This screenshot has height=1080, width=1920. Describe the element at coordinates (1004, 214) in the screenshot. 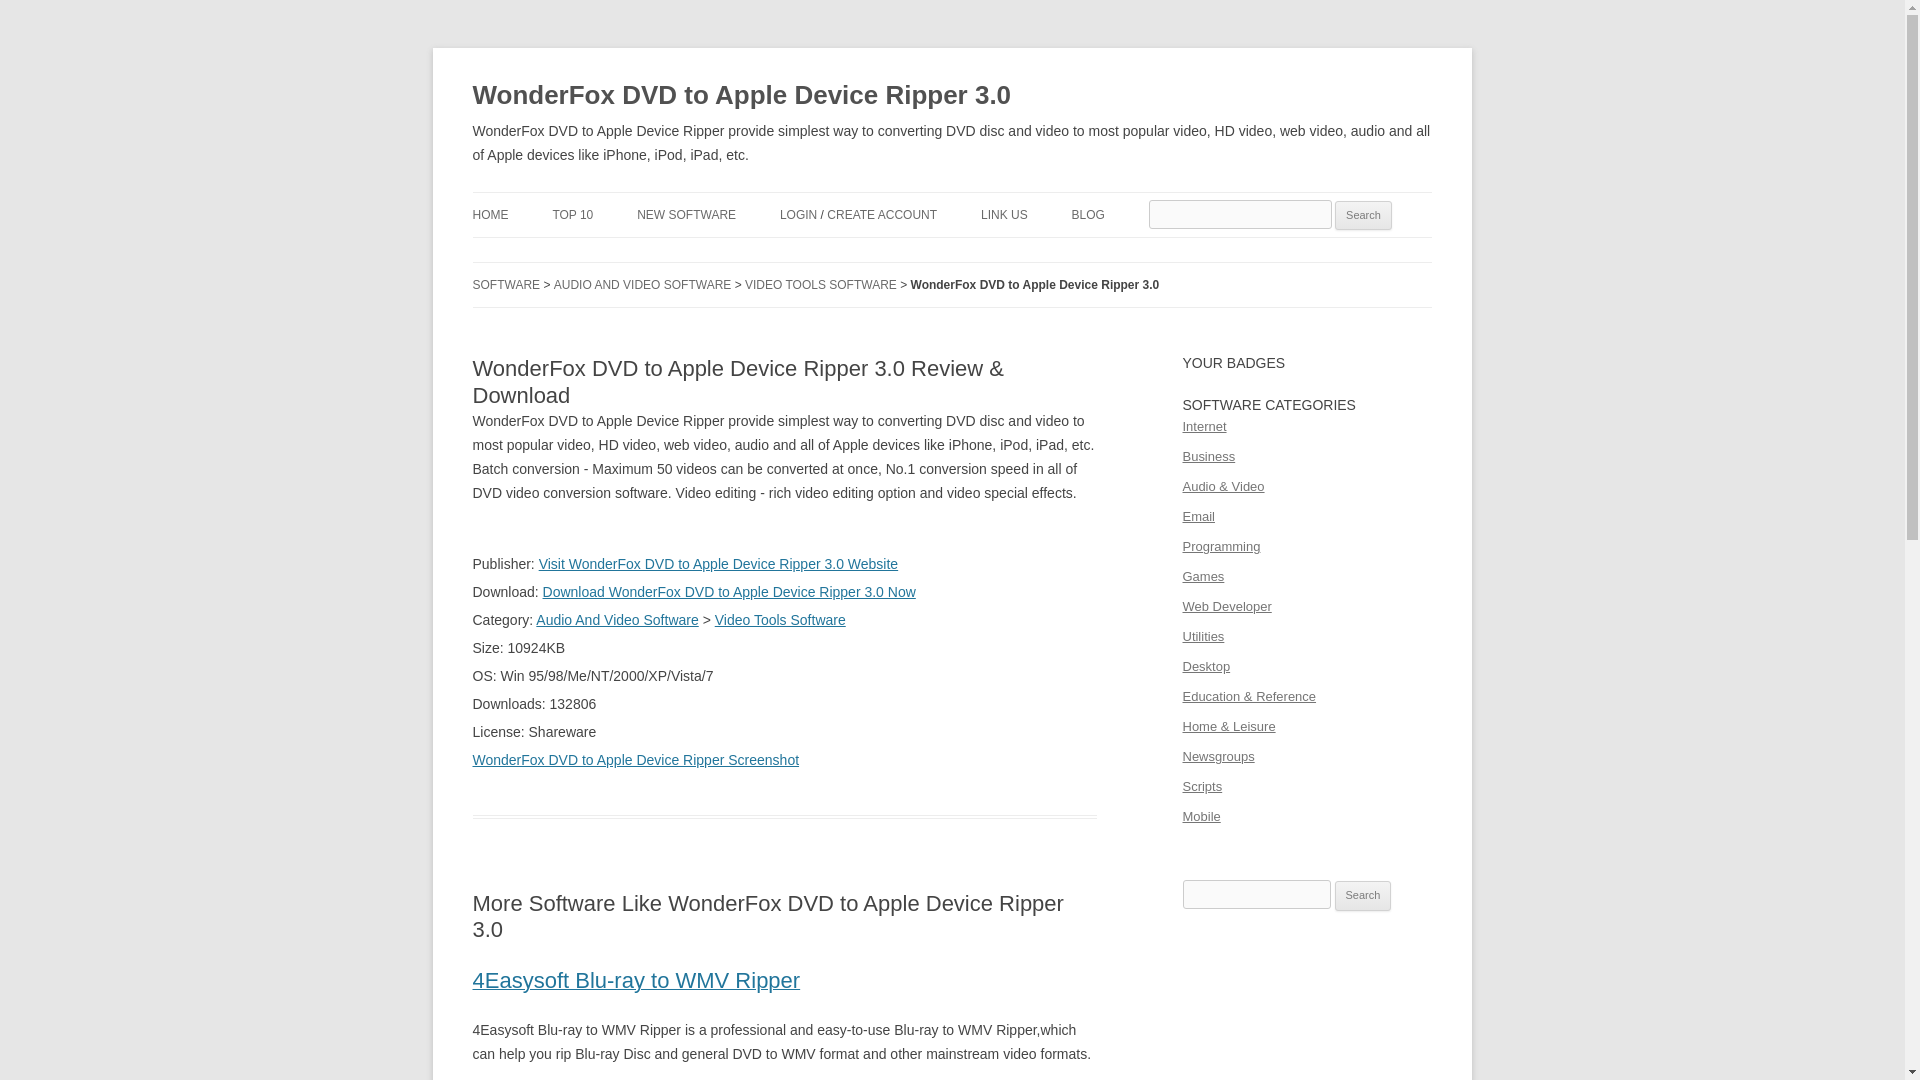

I see `LINK US` at that location.